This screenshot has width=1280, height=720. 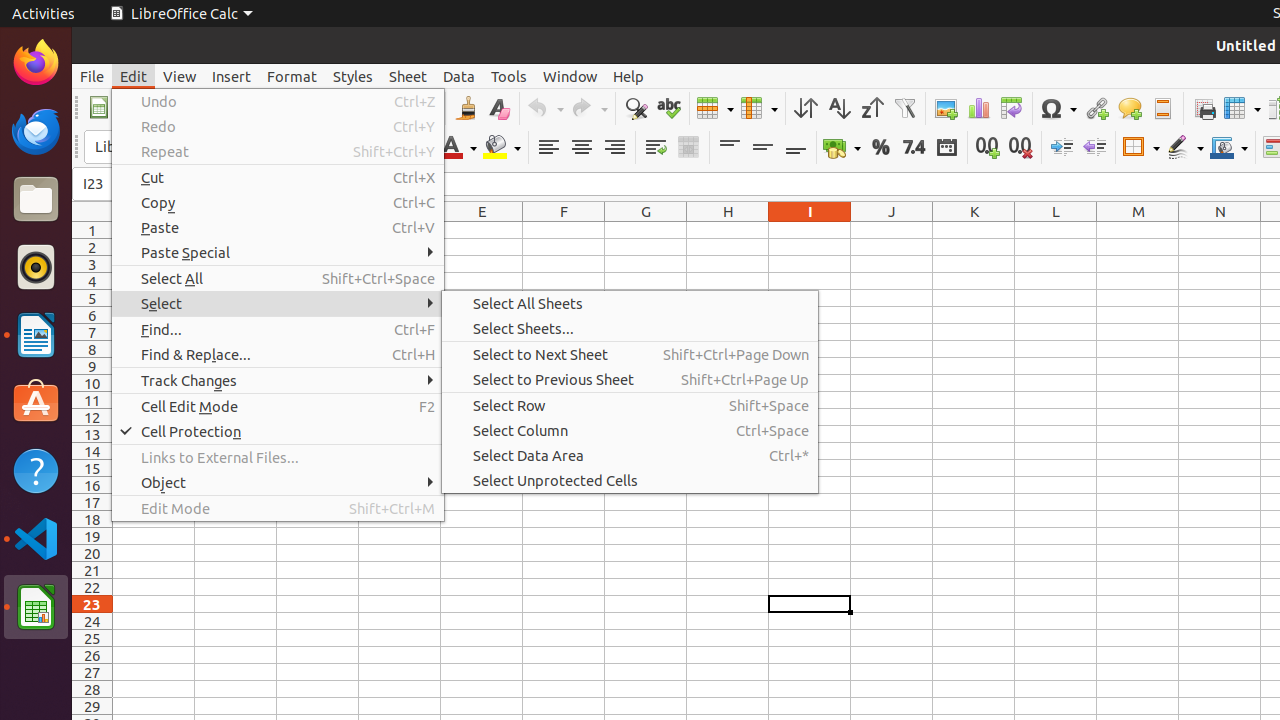 I want to click on Align Bottom, so click(x=796, y=148).